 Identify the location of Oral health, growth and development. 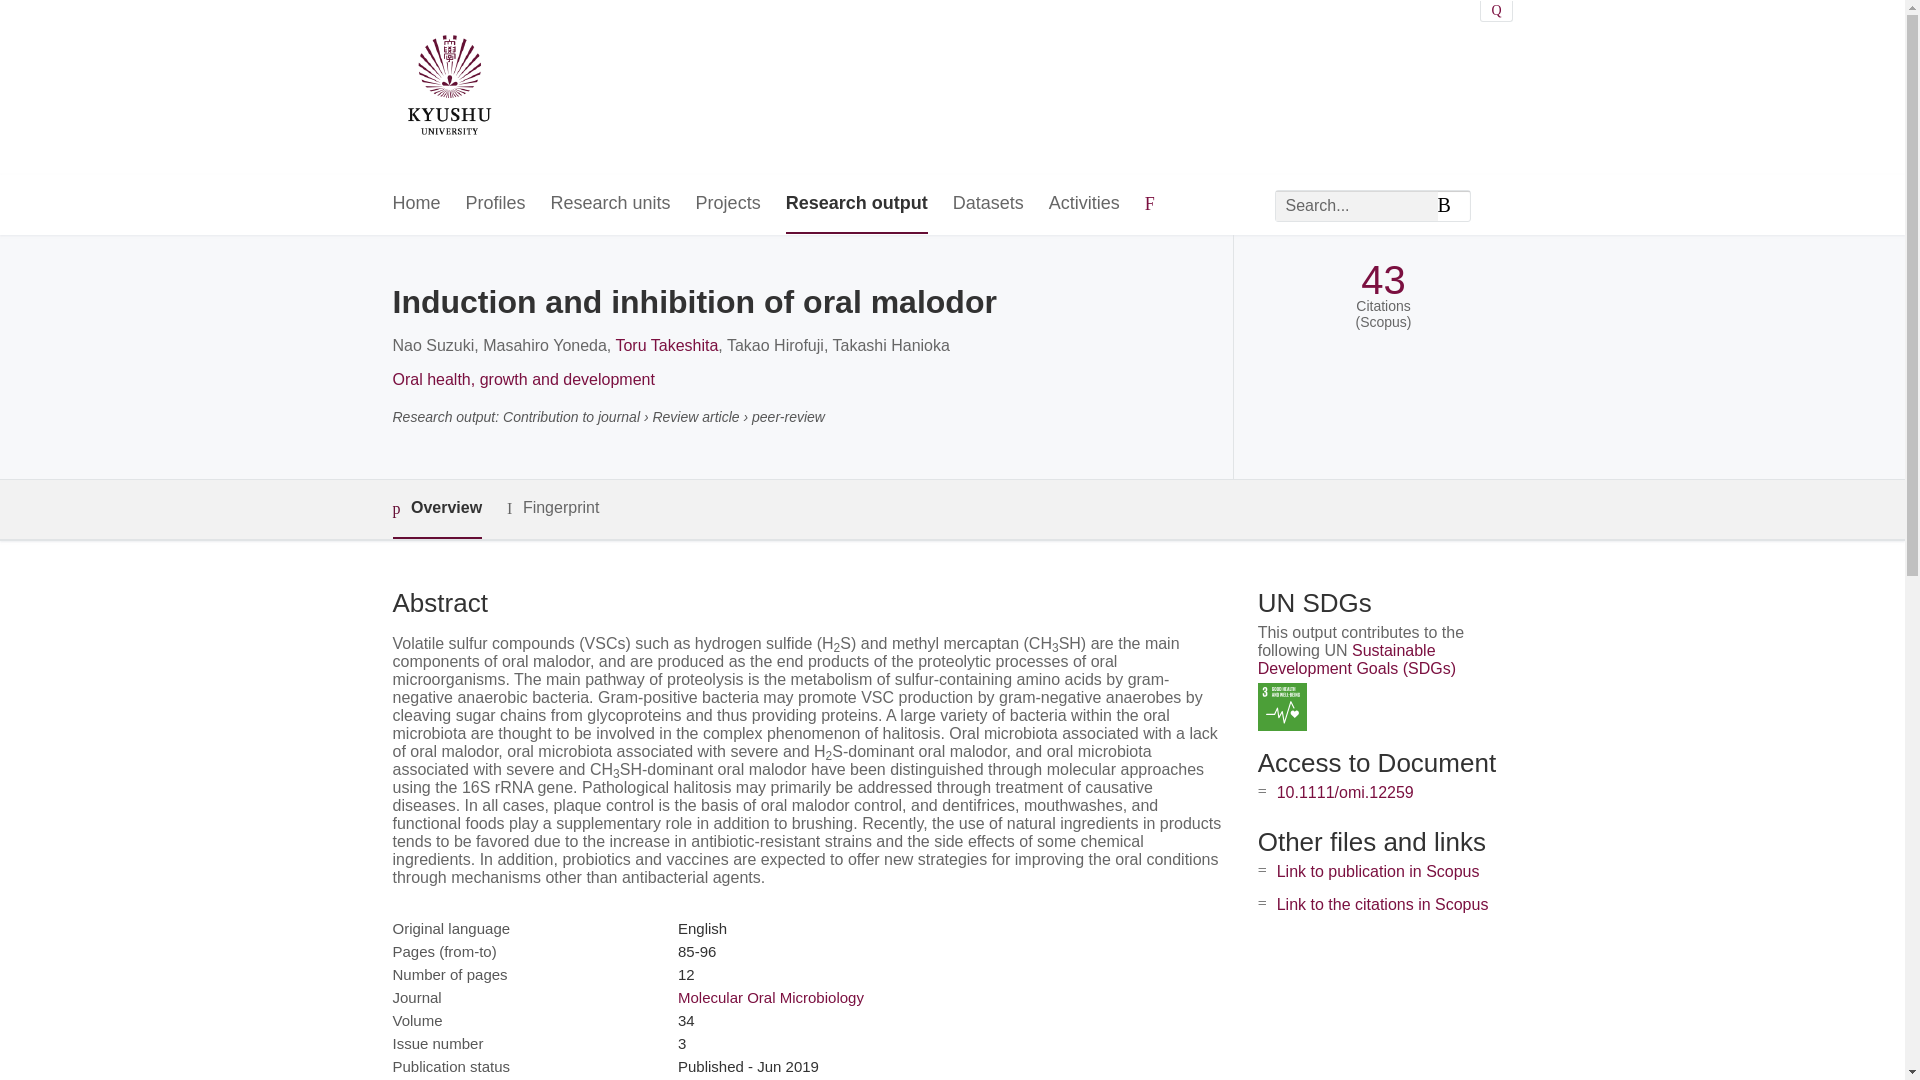
(522, 379).